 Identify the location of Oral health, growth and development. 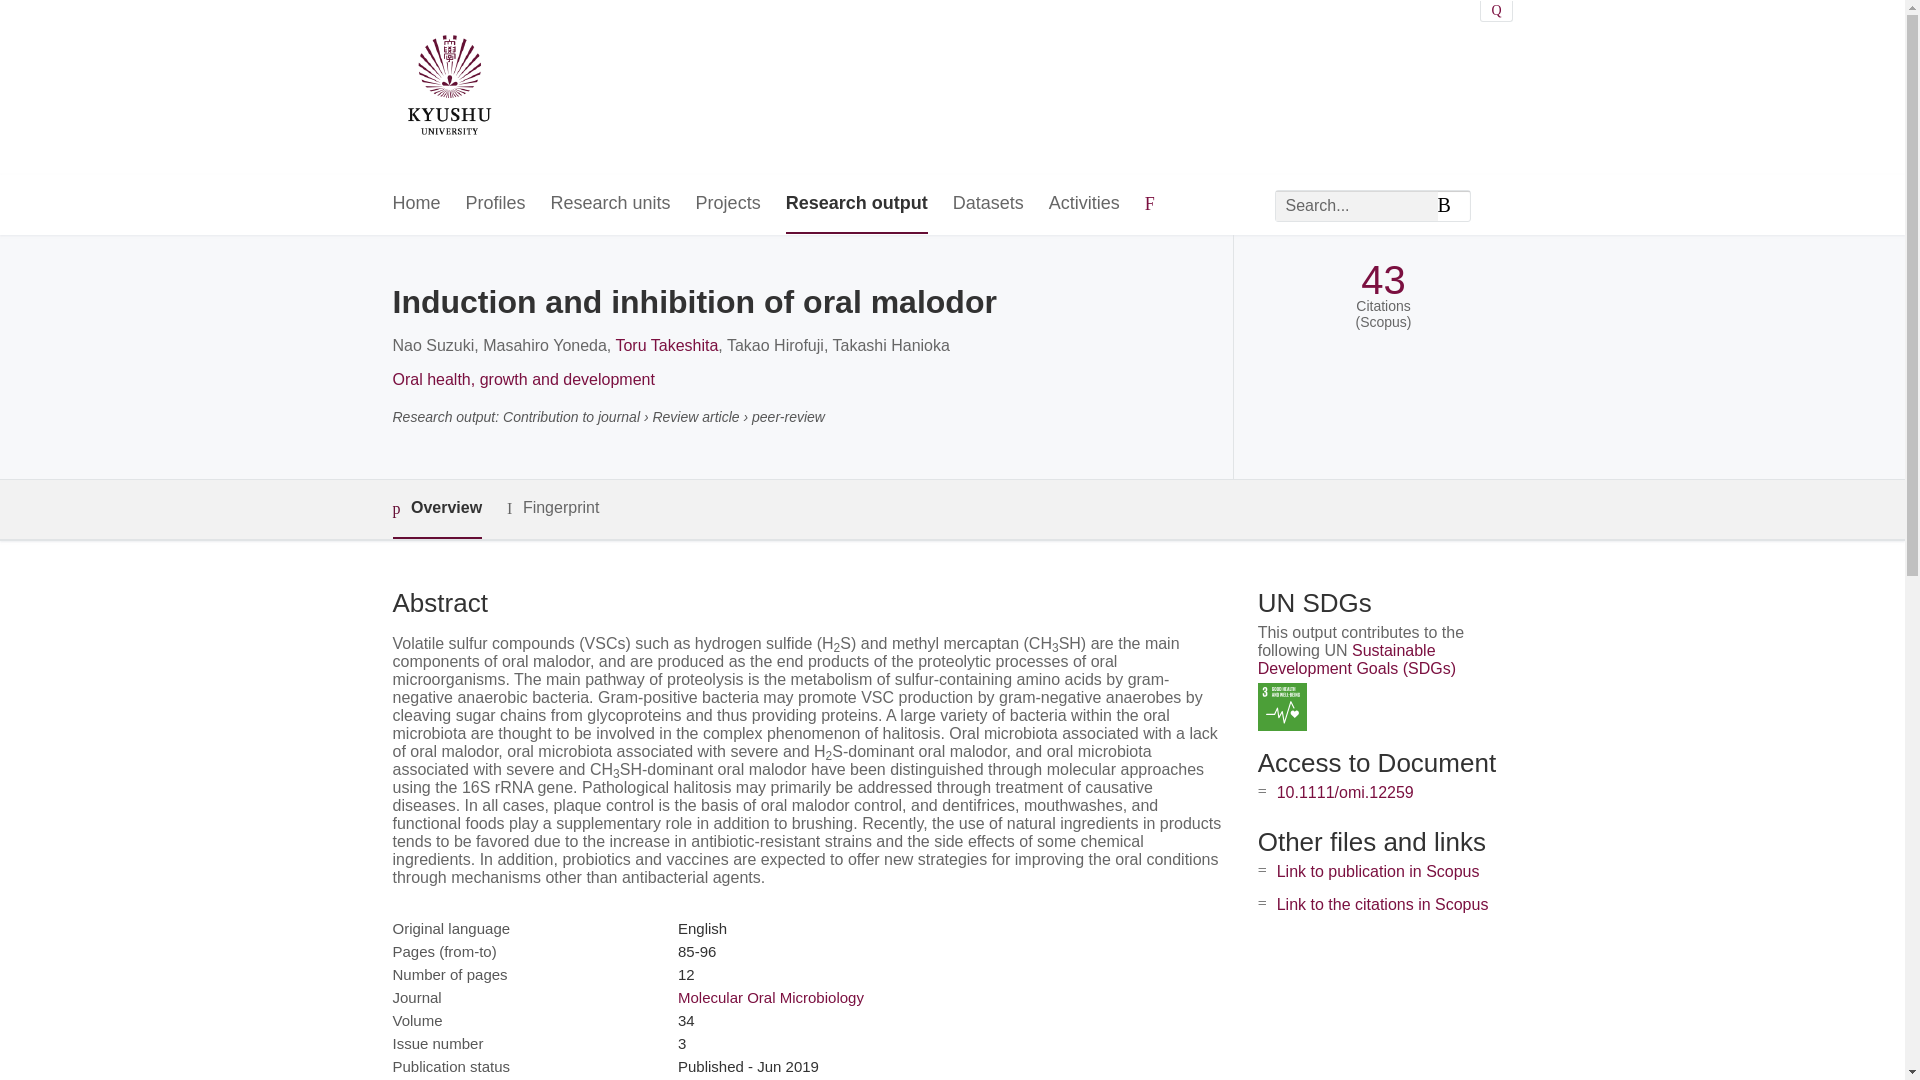
(522, 379).